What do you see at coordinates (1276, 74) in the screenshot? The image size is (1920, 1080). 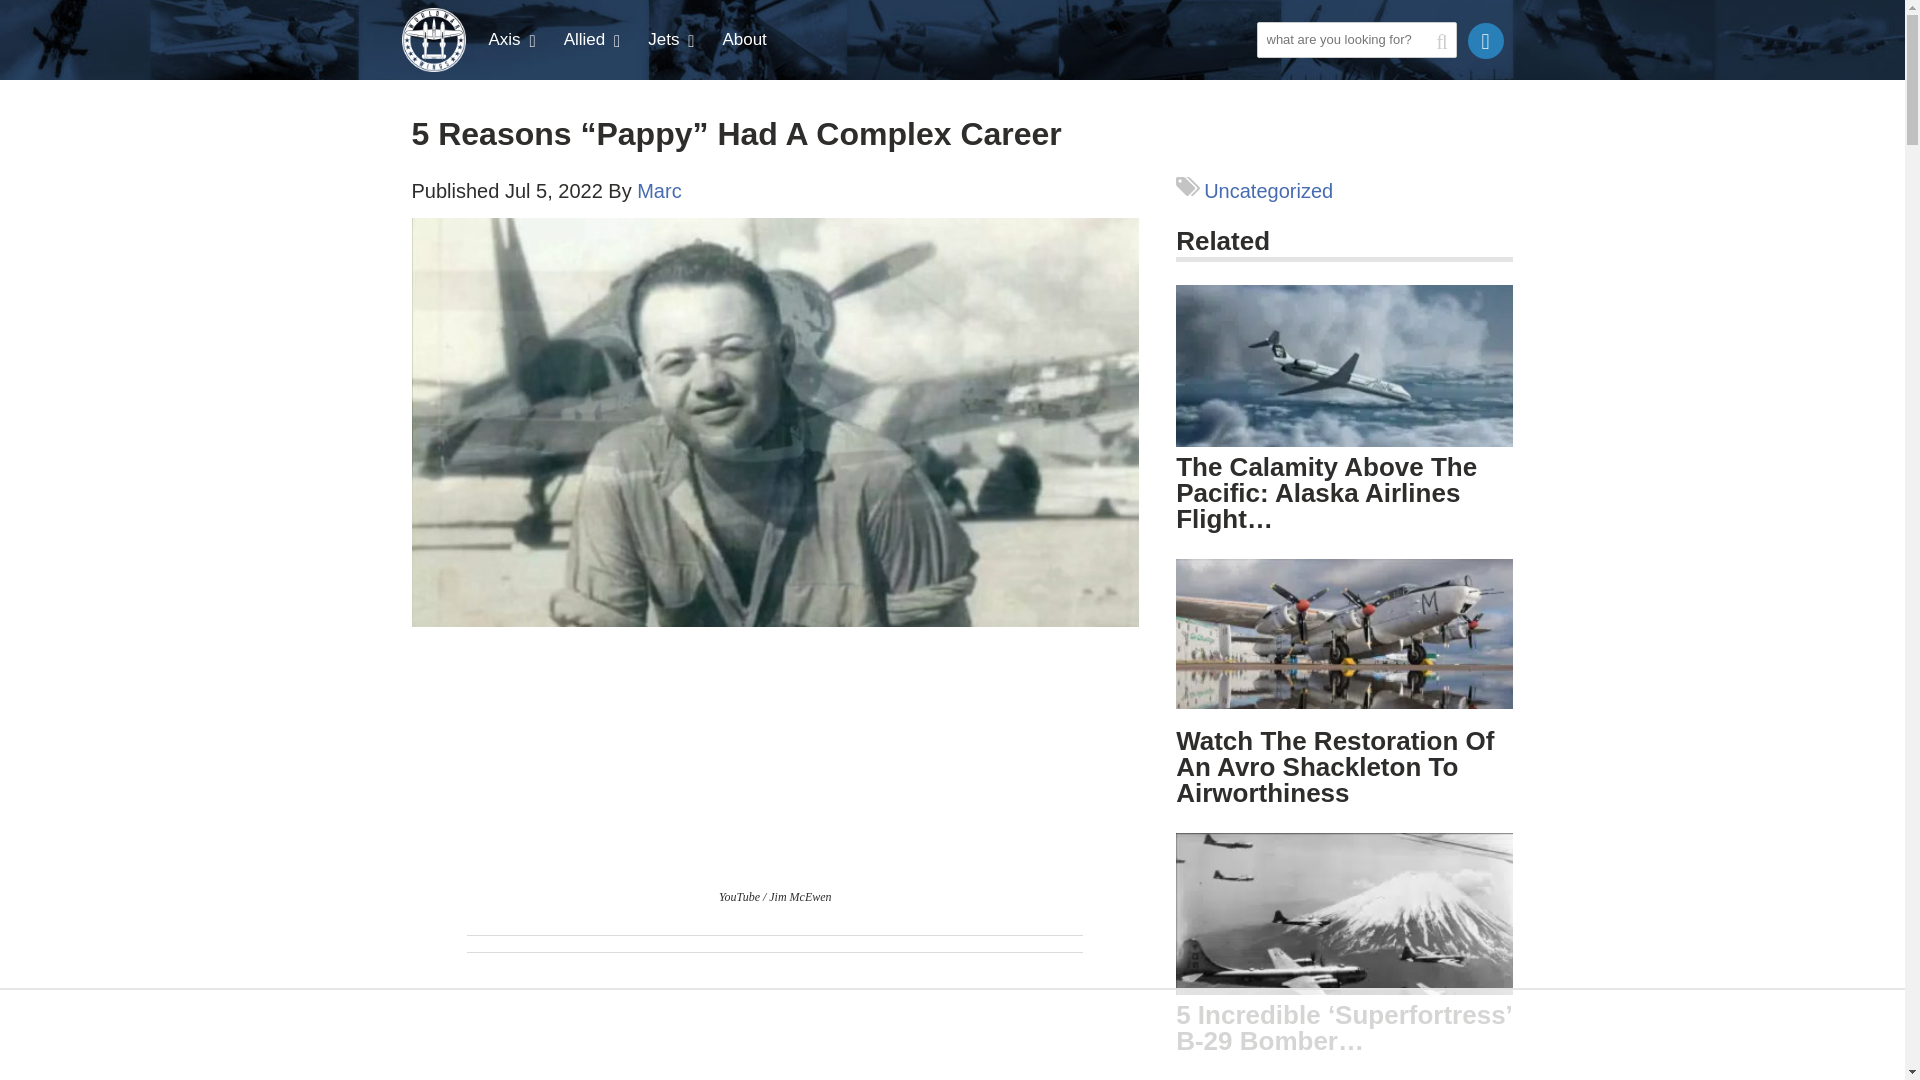 I see `Search` at bounding box center [1276, 74].